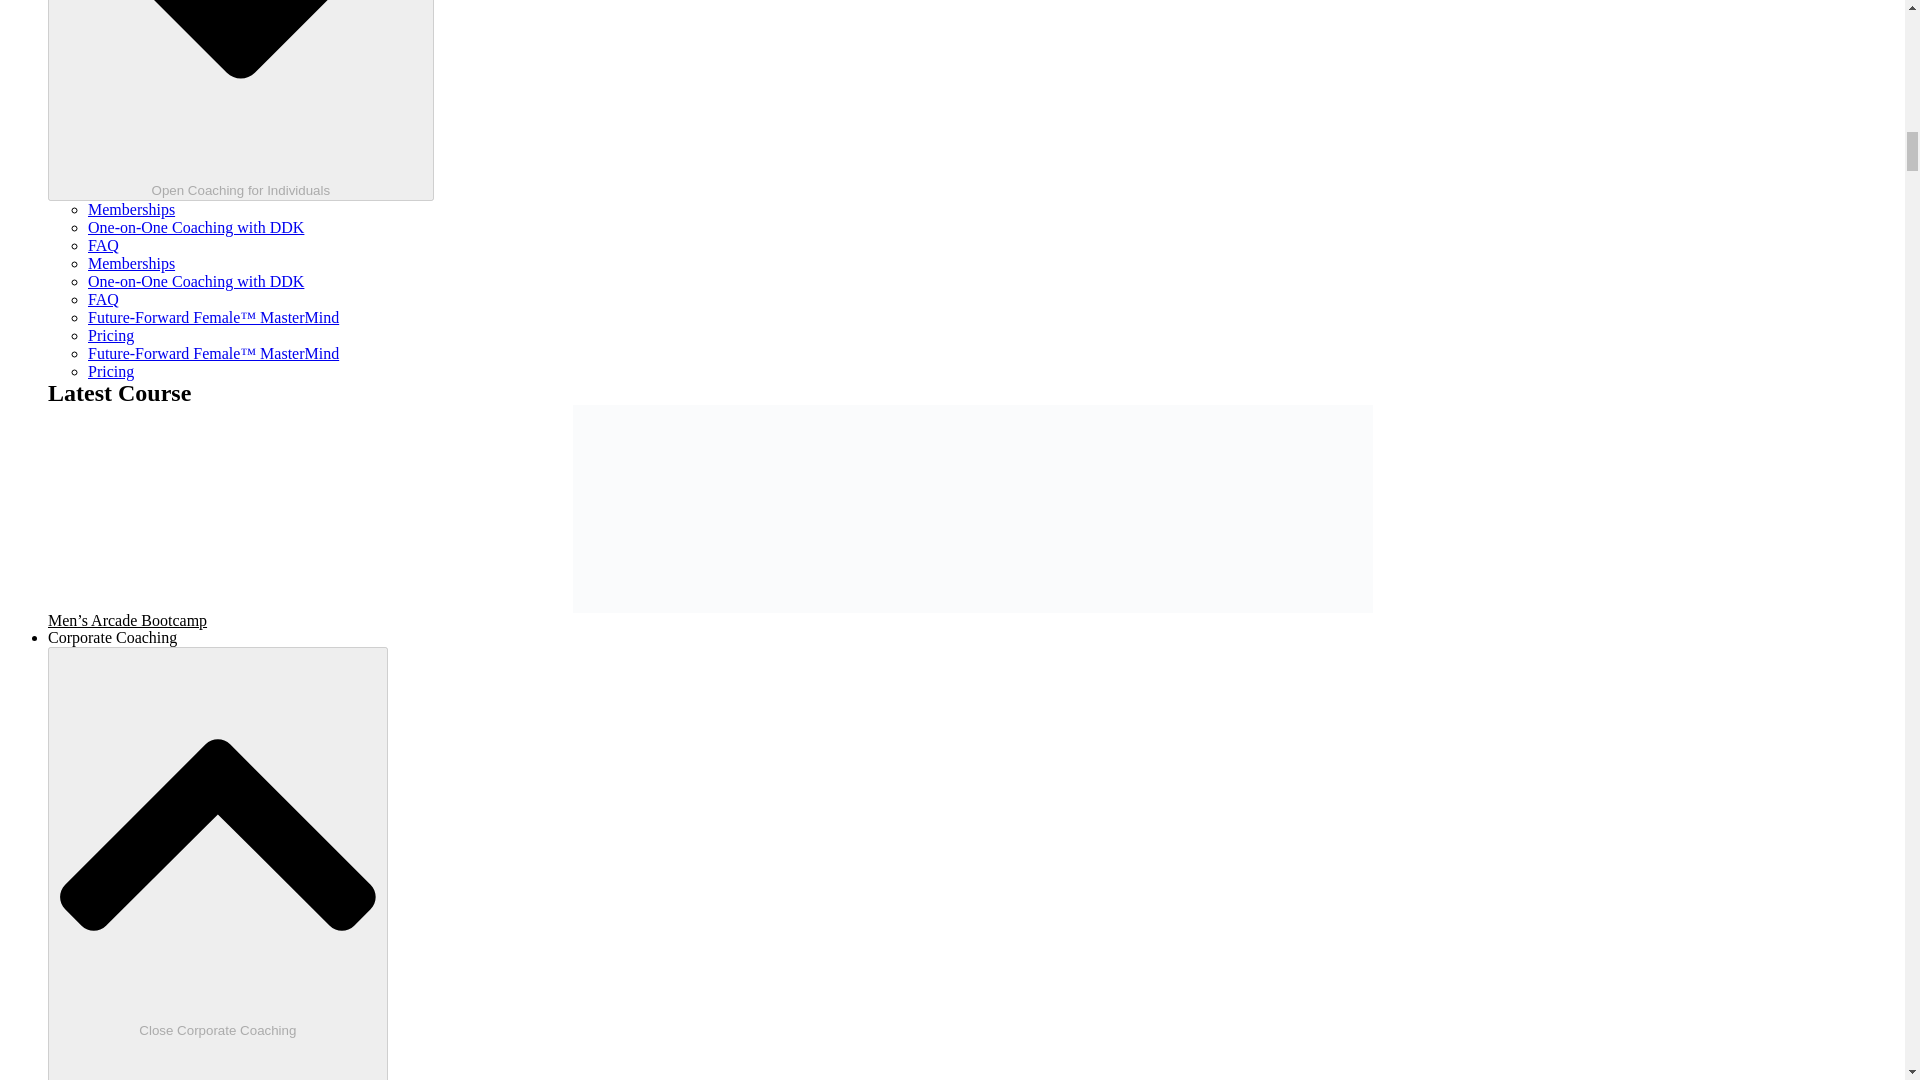  What do you see at coordinates (131, 209) in the screenshot?
I see `Memberships` at bounding box center [131, 209].